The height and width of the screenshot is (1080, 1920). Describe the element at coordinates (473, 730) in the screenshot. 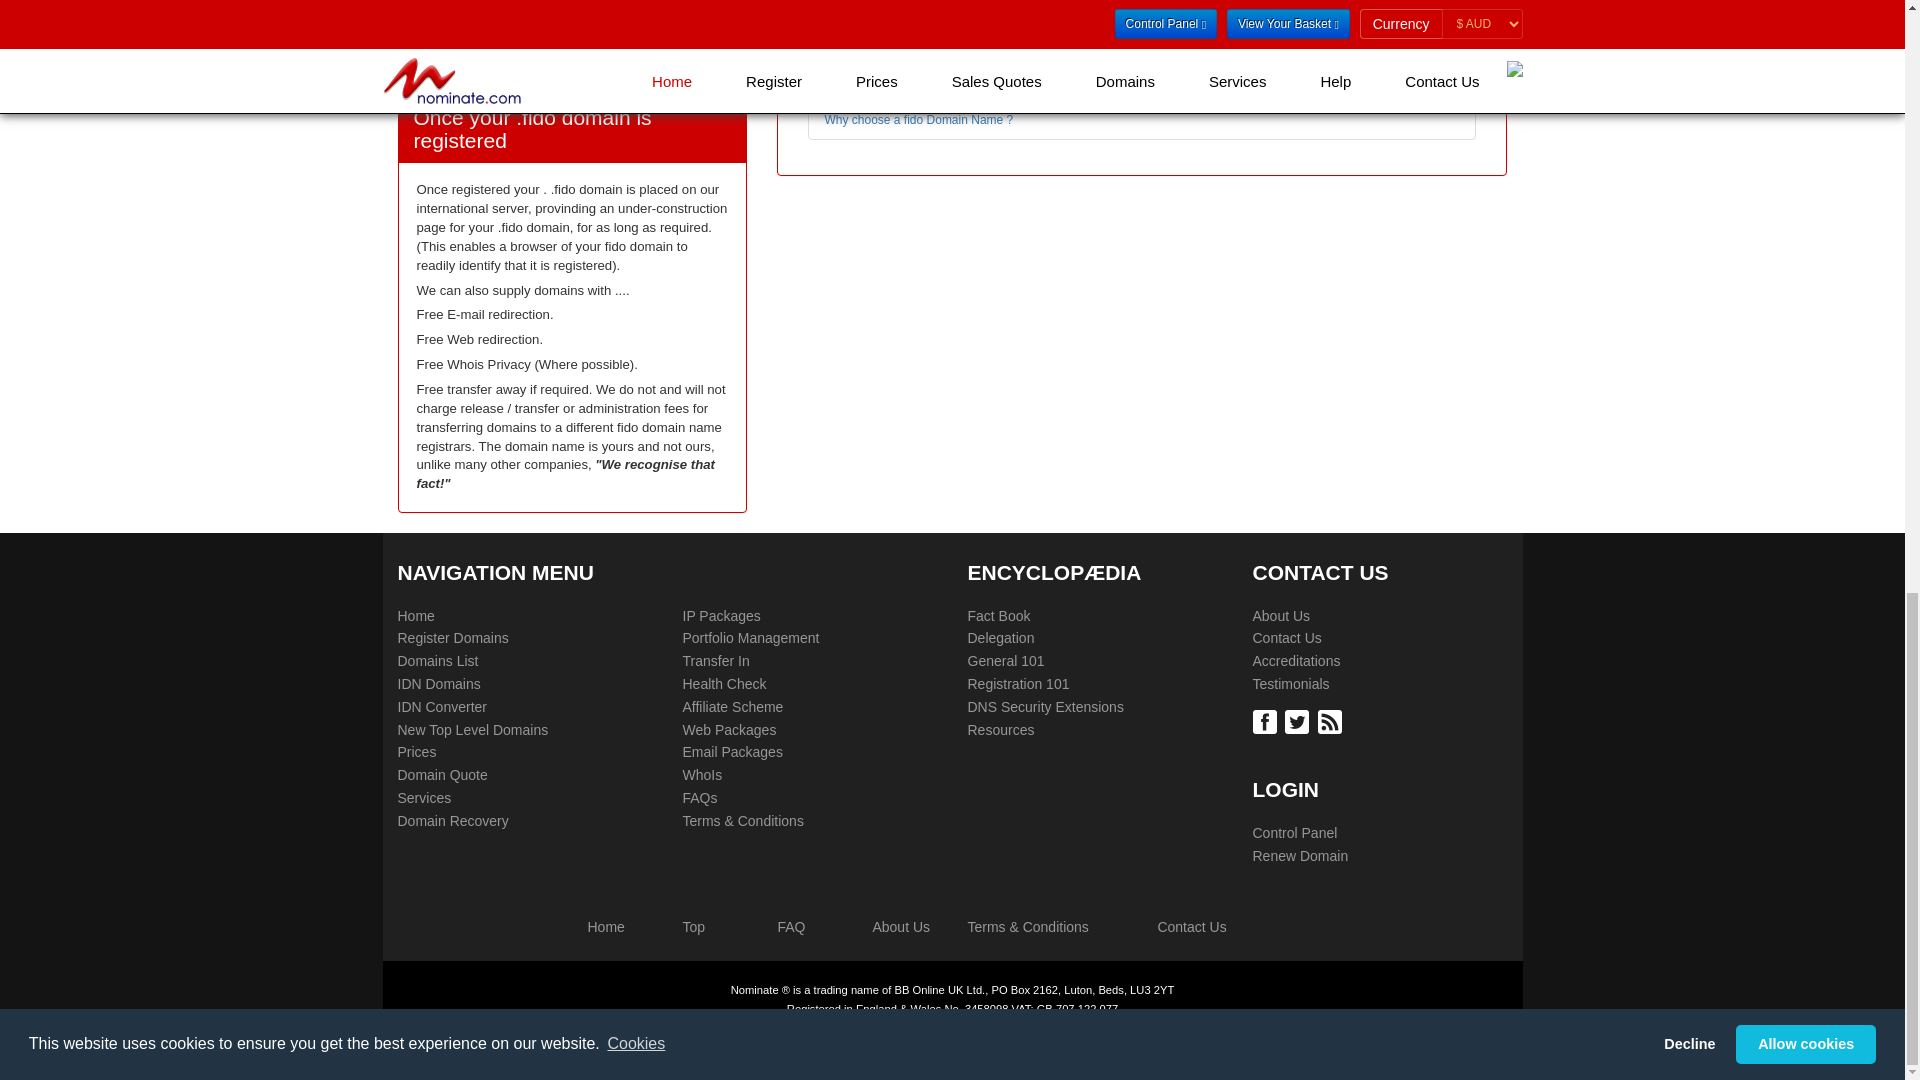

I see `New Top Level Domains` at that location.